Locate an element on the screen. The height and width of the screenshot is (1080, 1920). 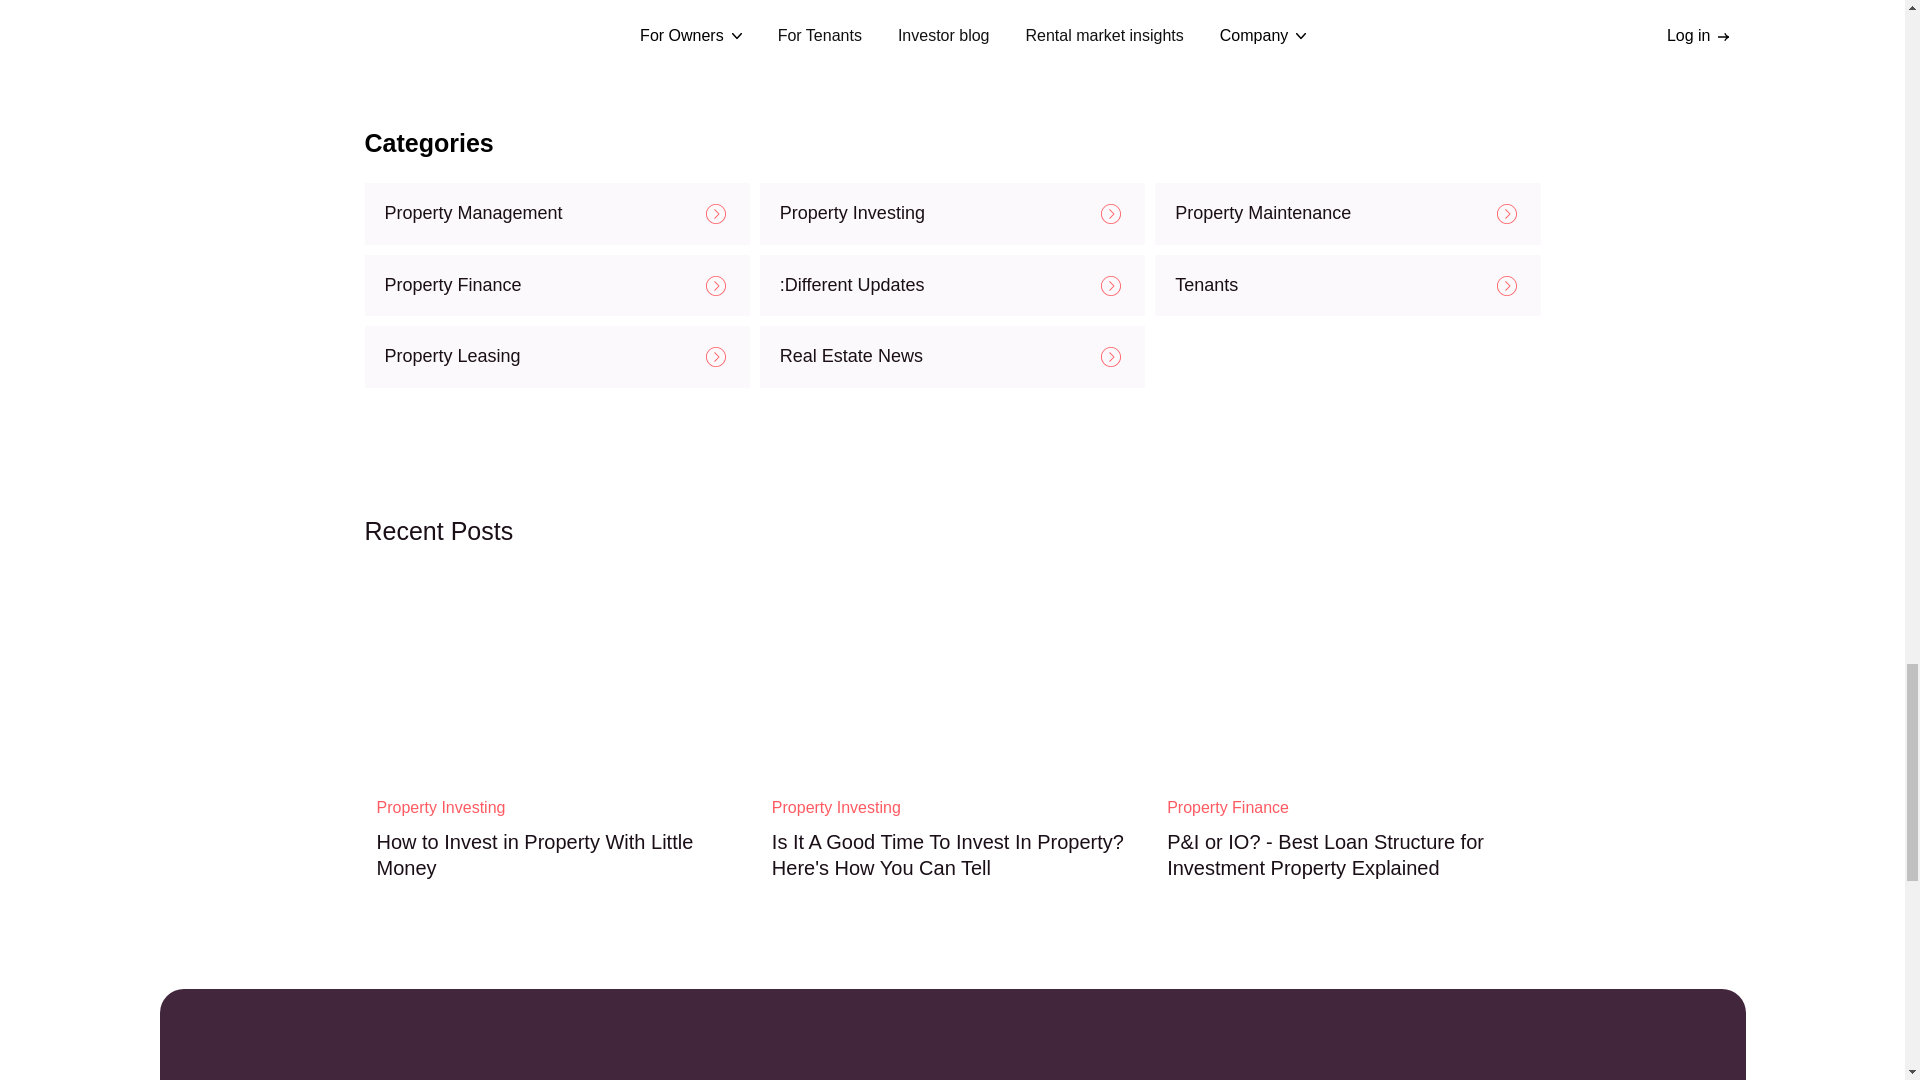
Tenants is located at coordinates (1347, 286).